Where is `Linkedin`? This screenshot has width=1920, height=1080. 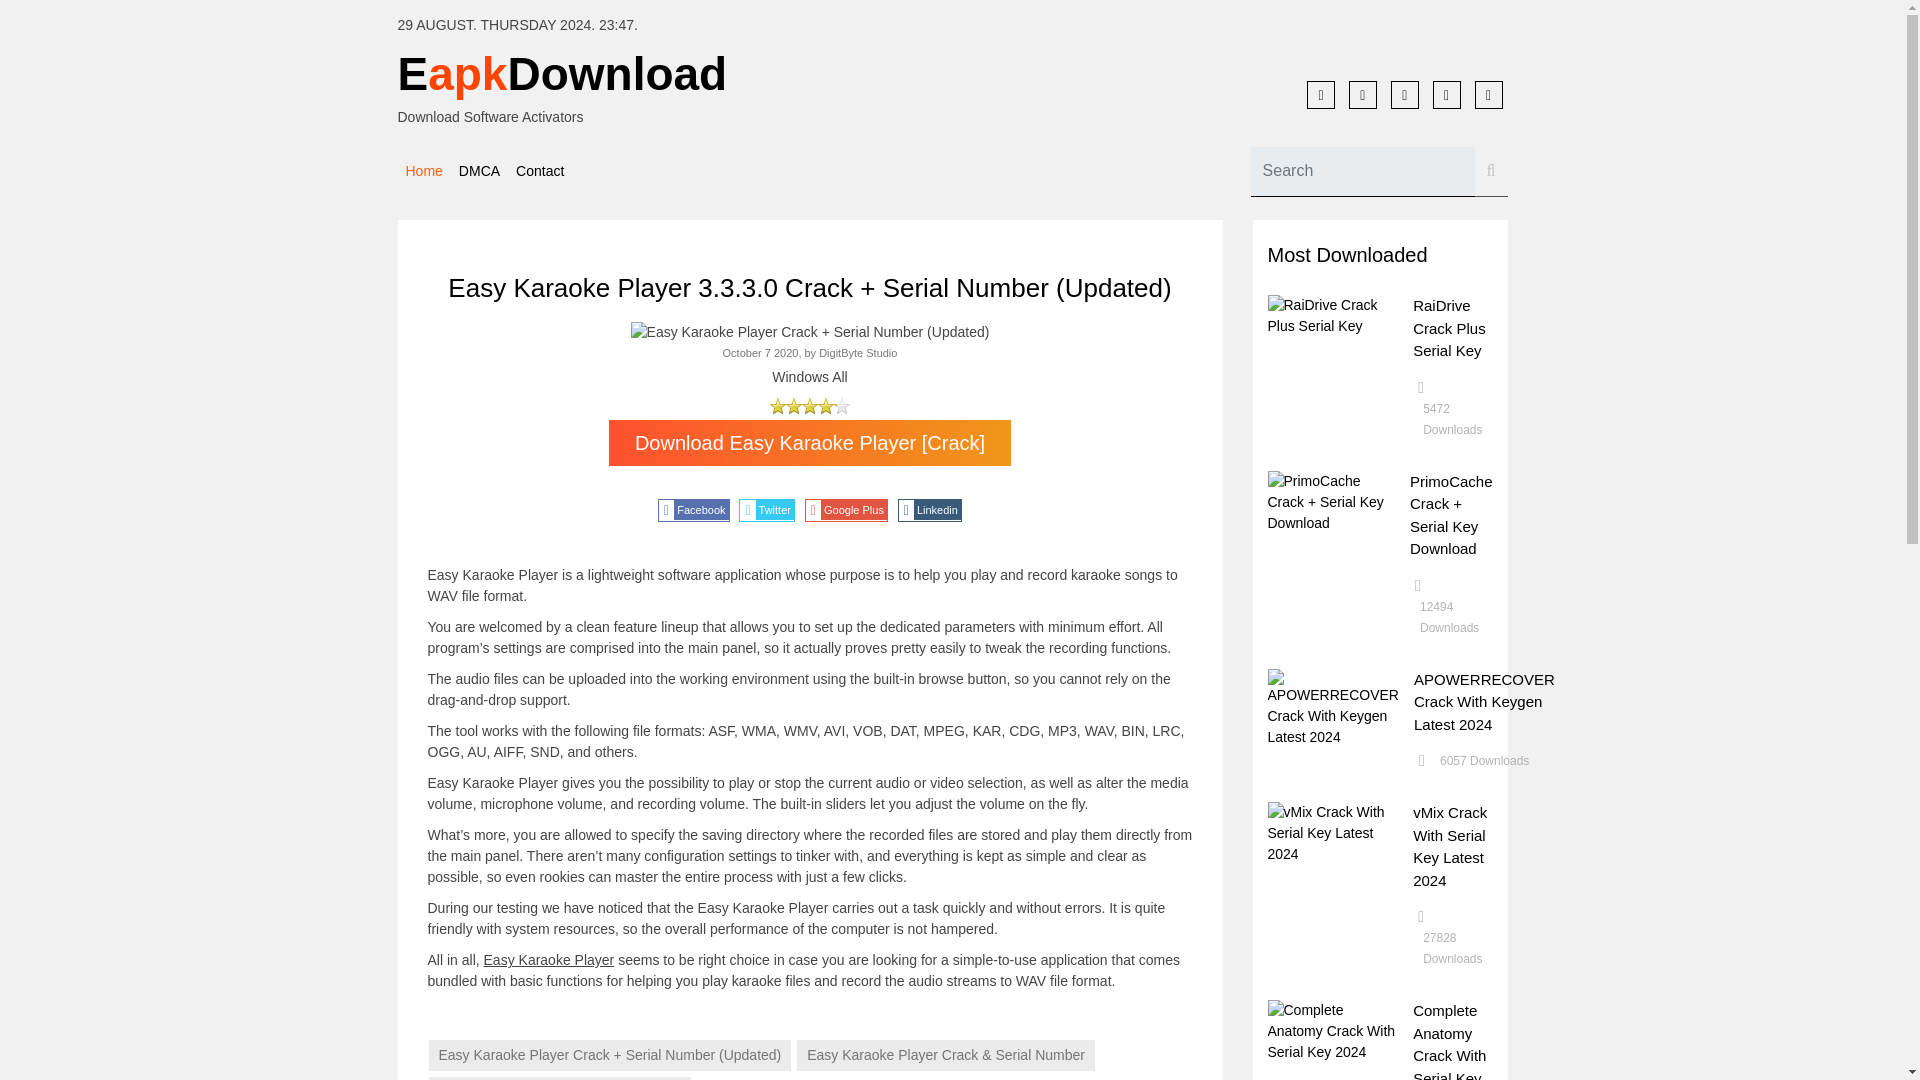
Linkedin is located at coordinates (930, 510).